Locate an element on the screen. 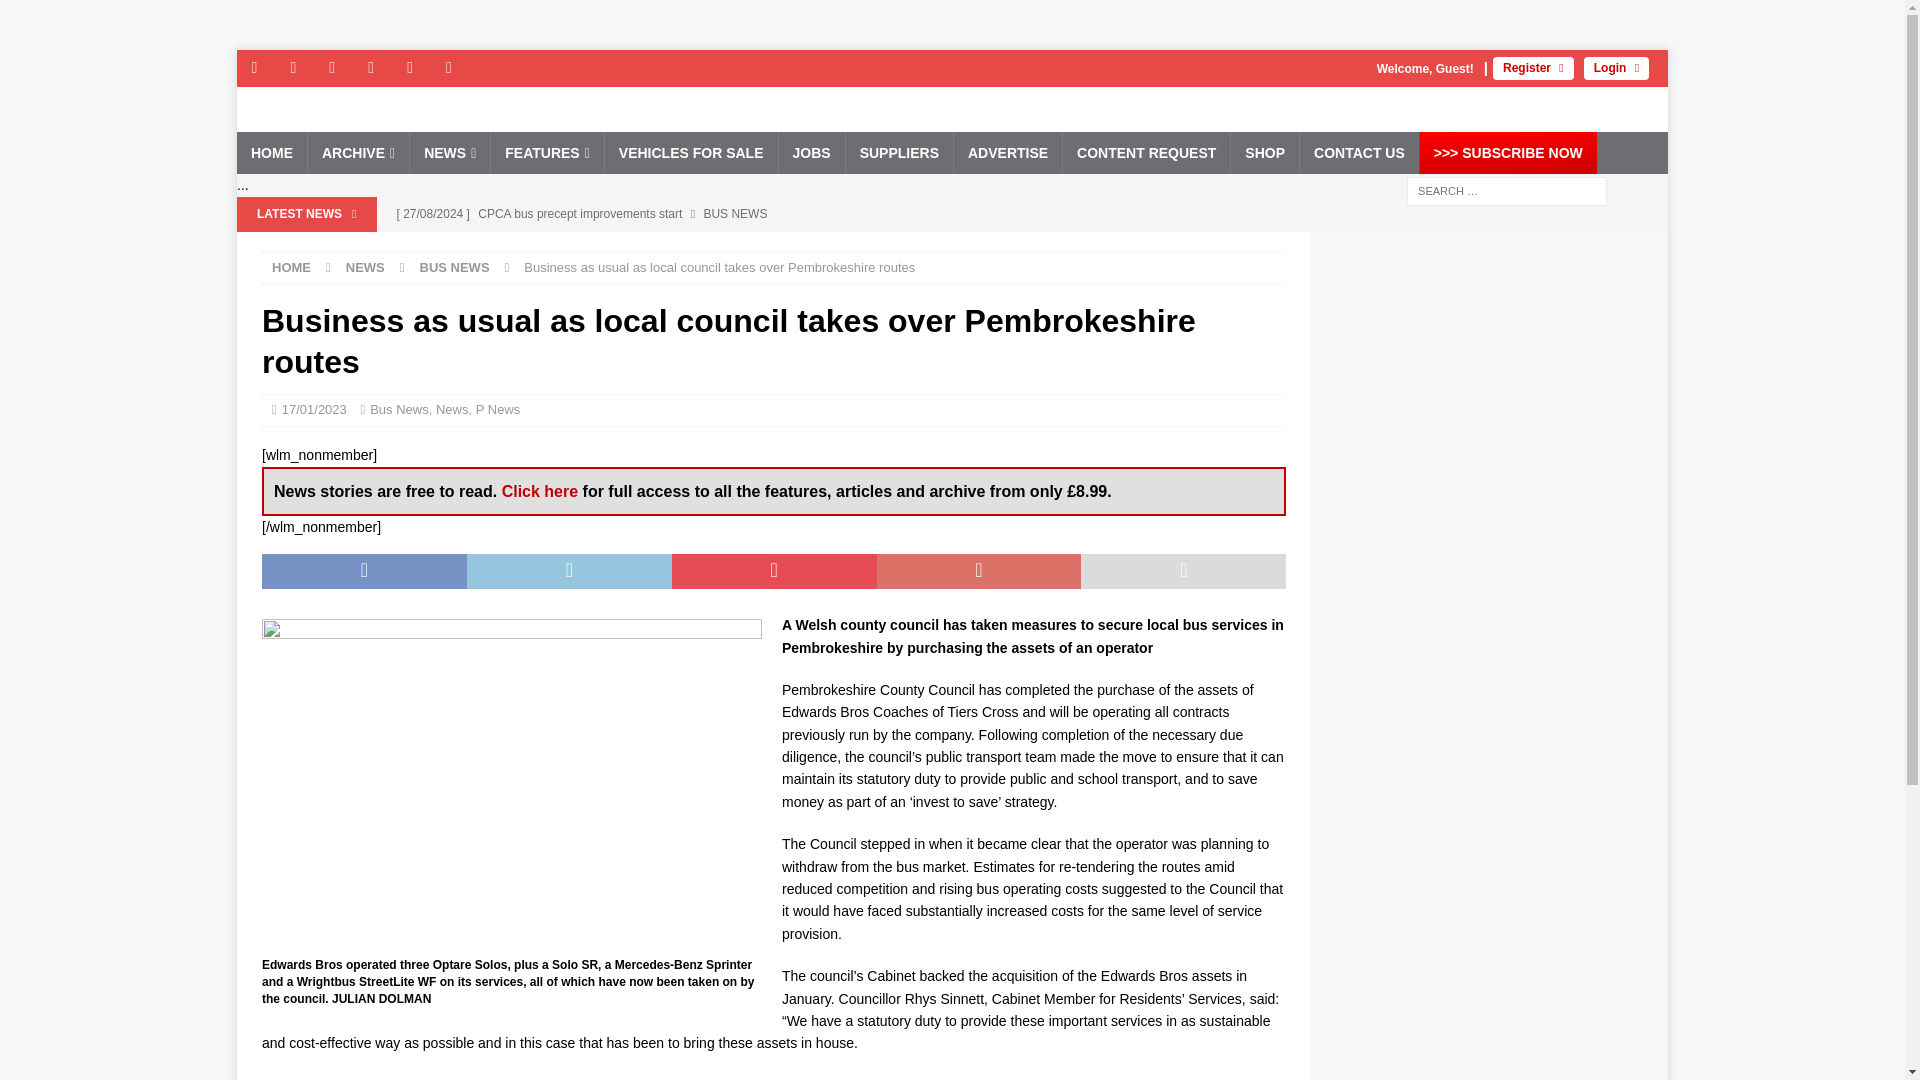 The width and height of the screenshot is (1920, 1080). SUPPLIERS is located at coordinates (898, 152).